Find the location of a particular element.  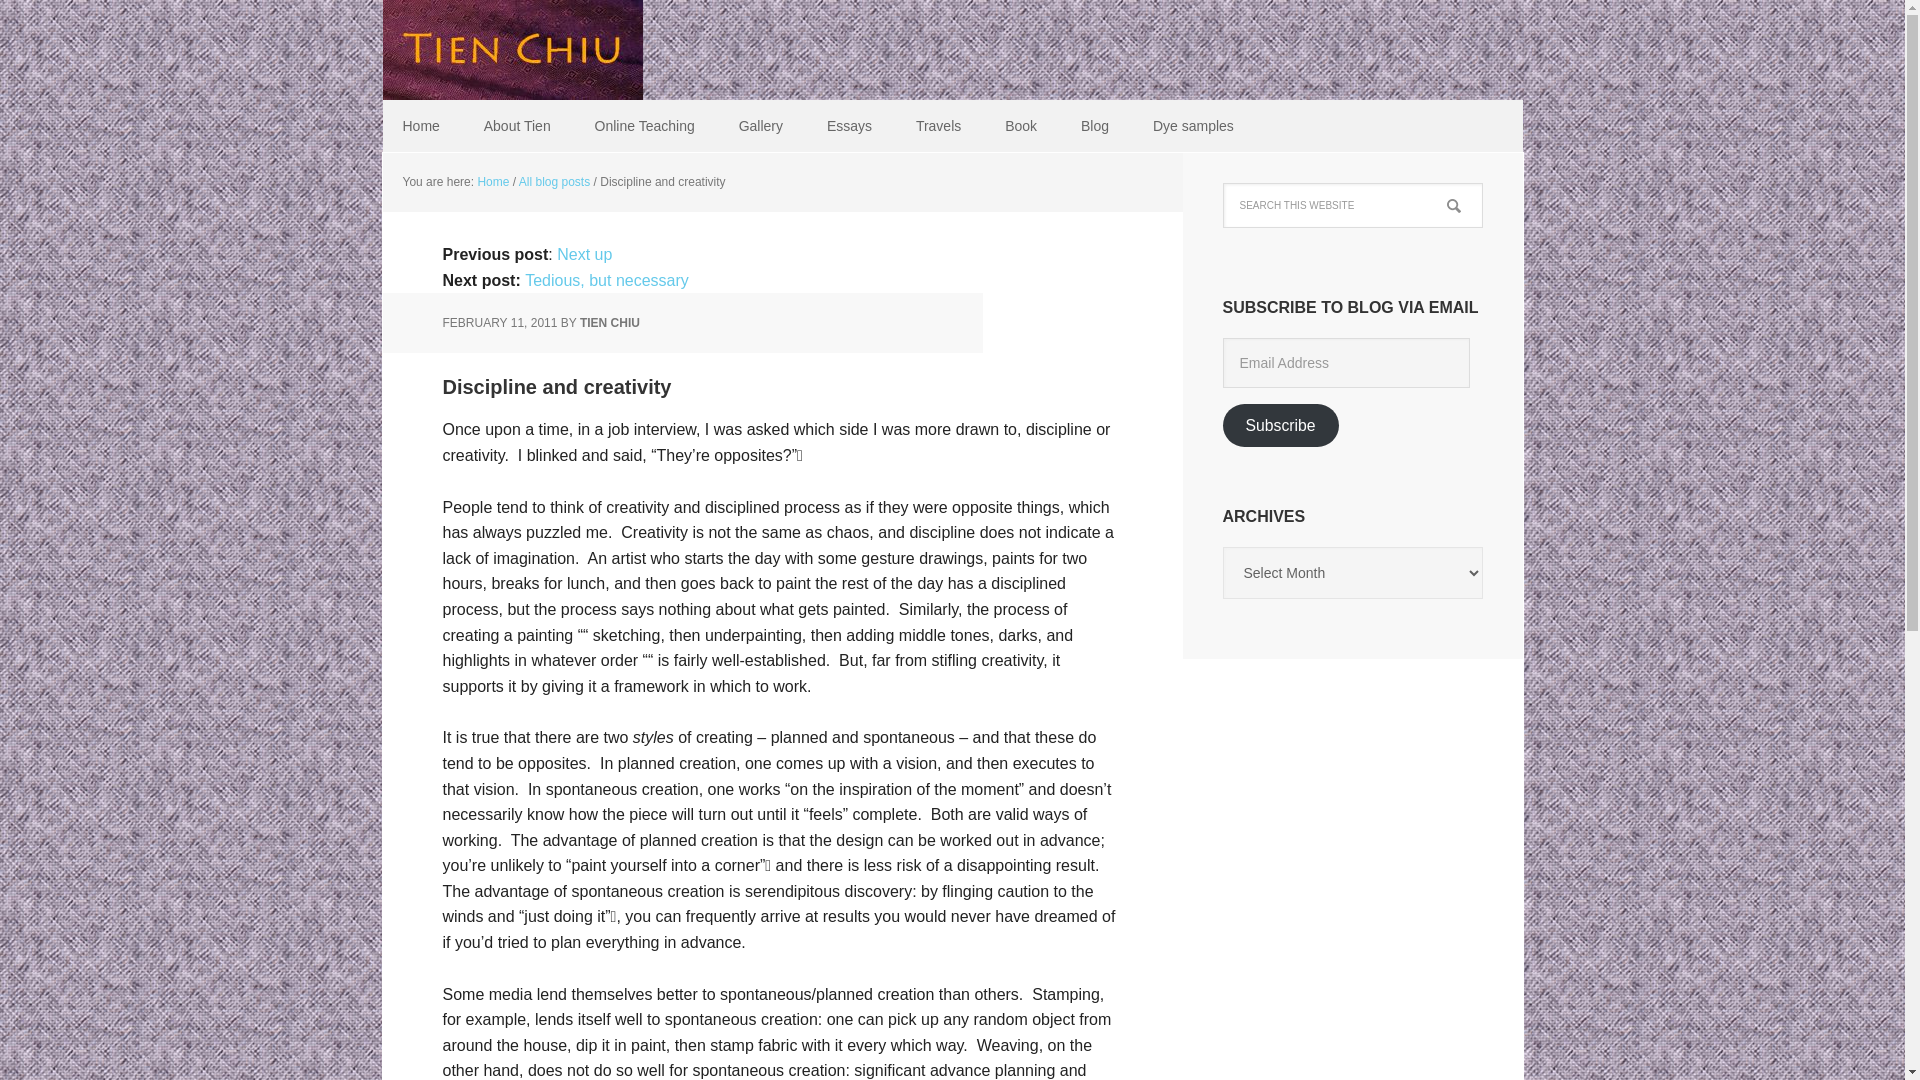

Book is located at coordinates (1020, 126).